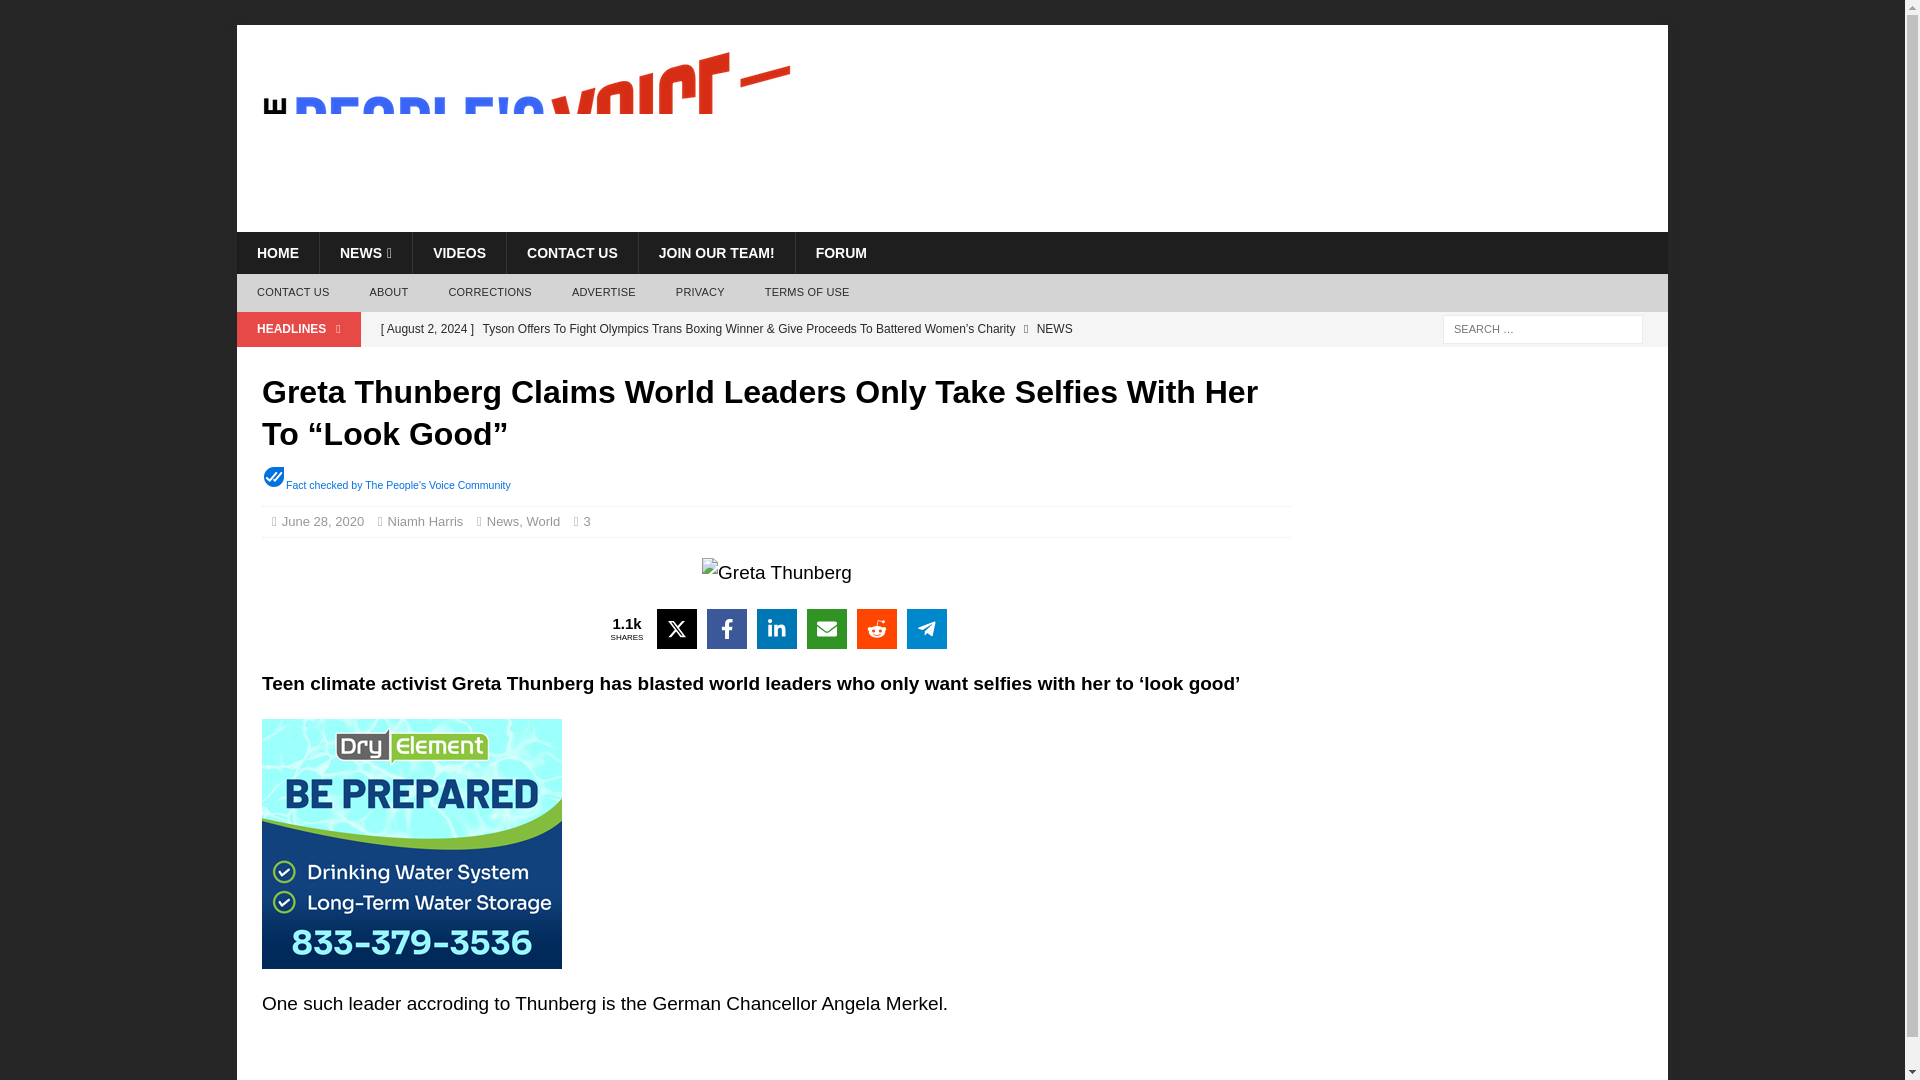  I want to click on CONTACT US, so click(292, 293).